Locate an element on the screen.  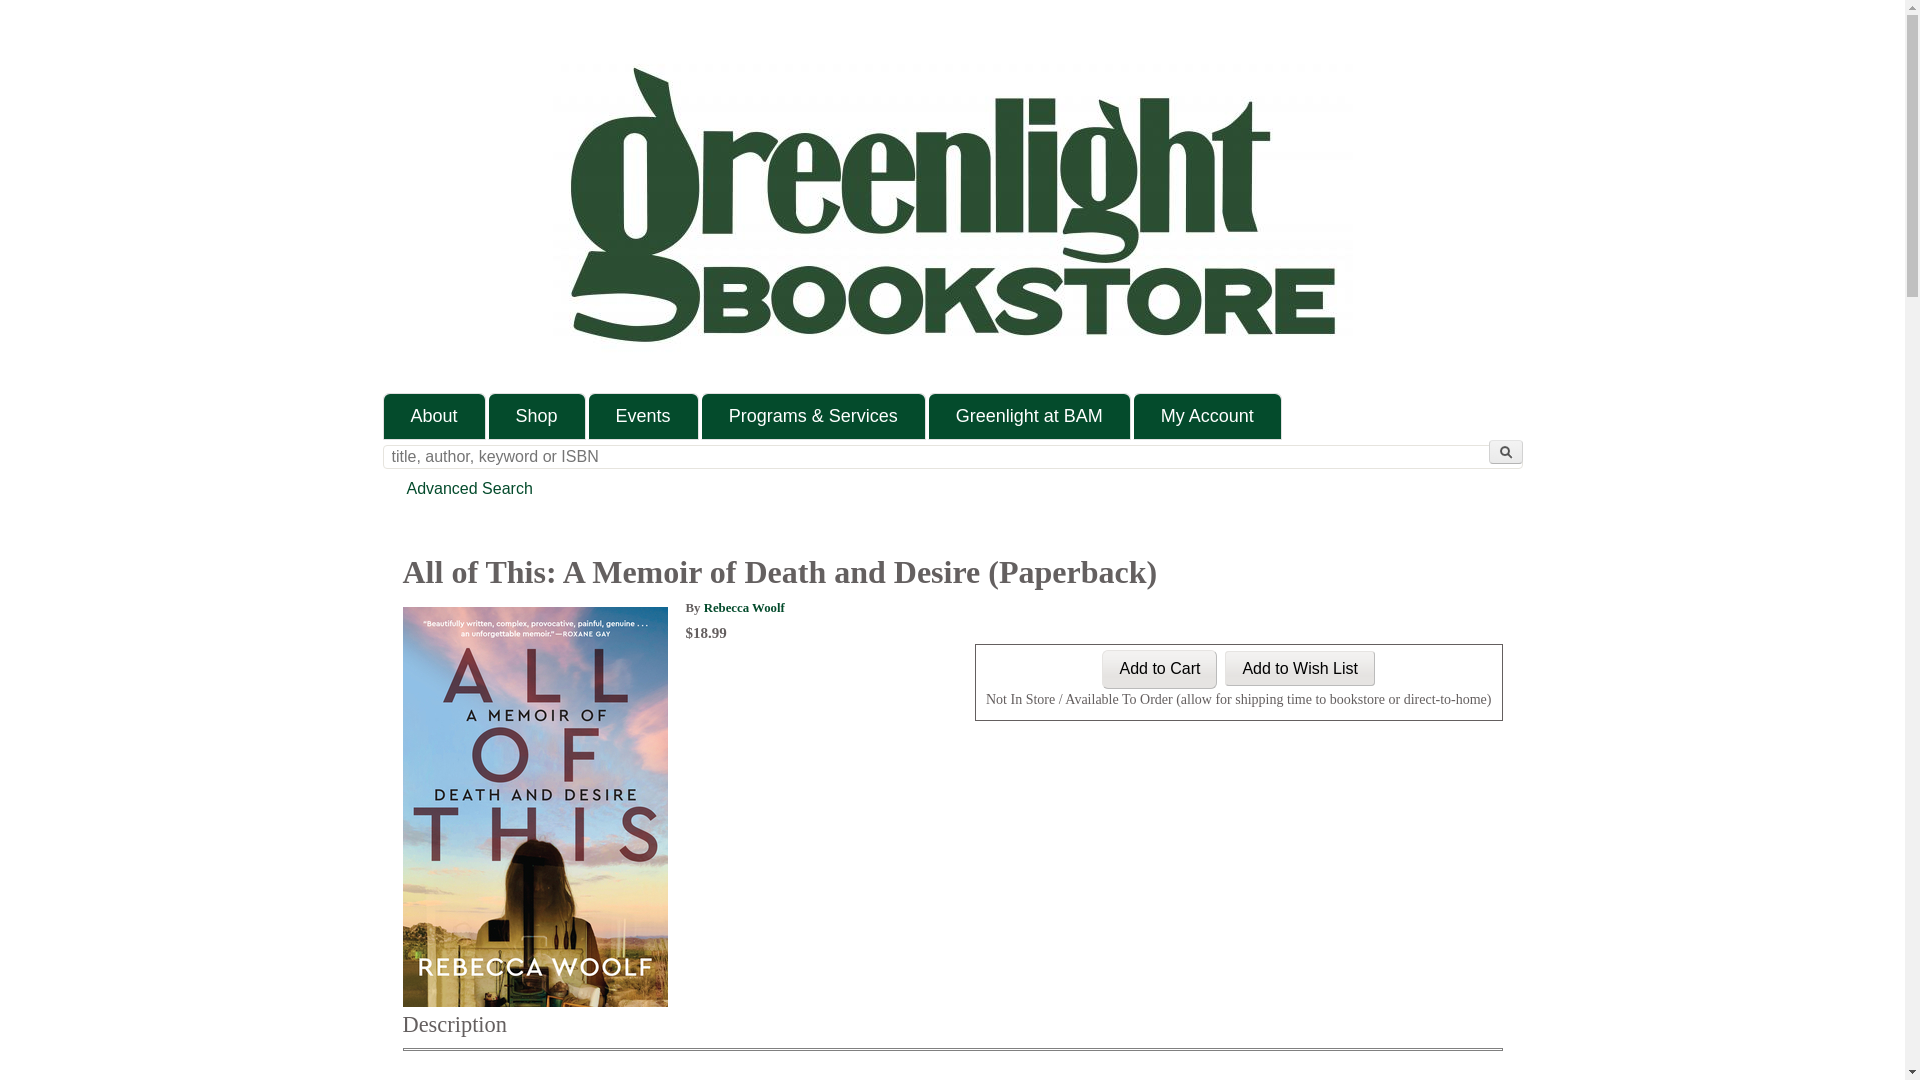
About is located at coordinates (434, 416).